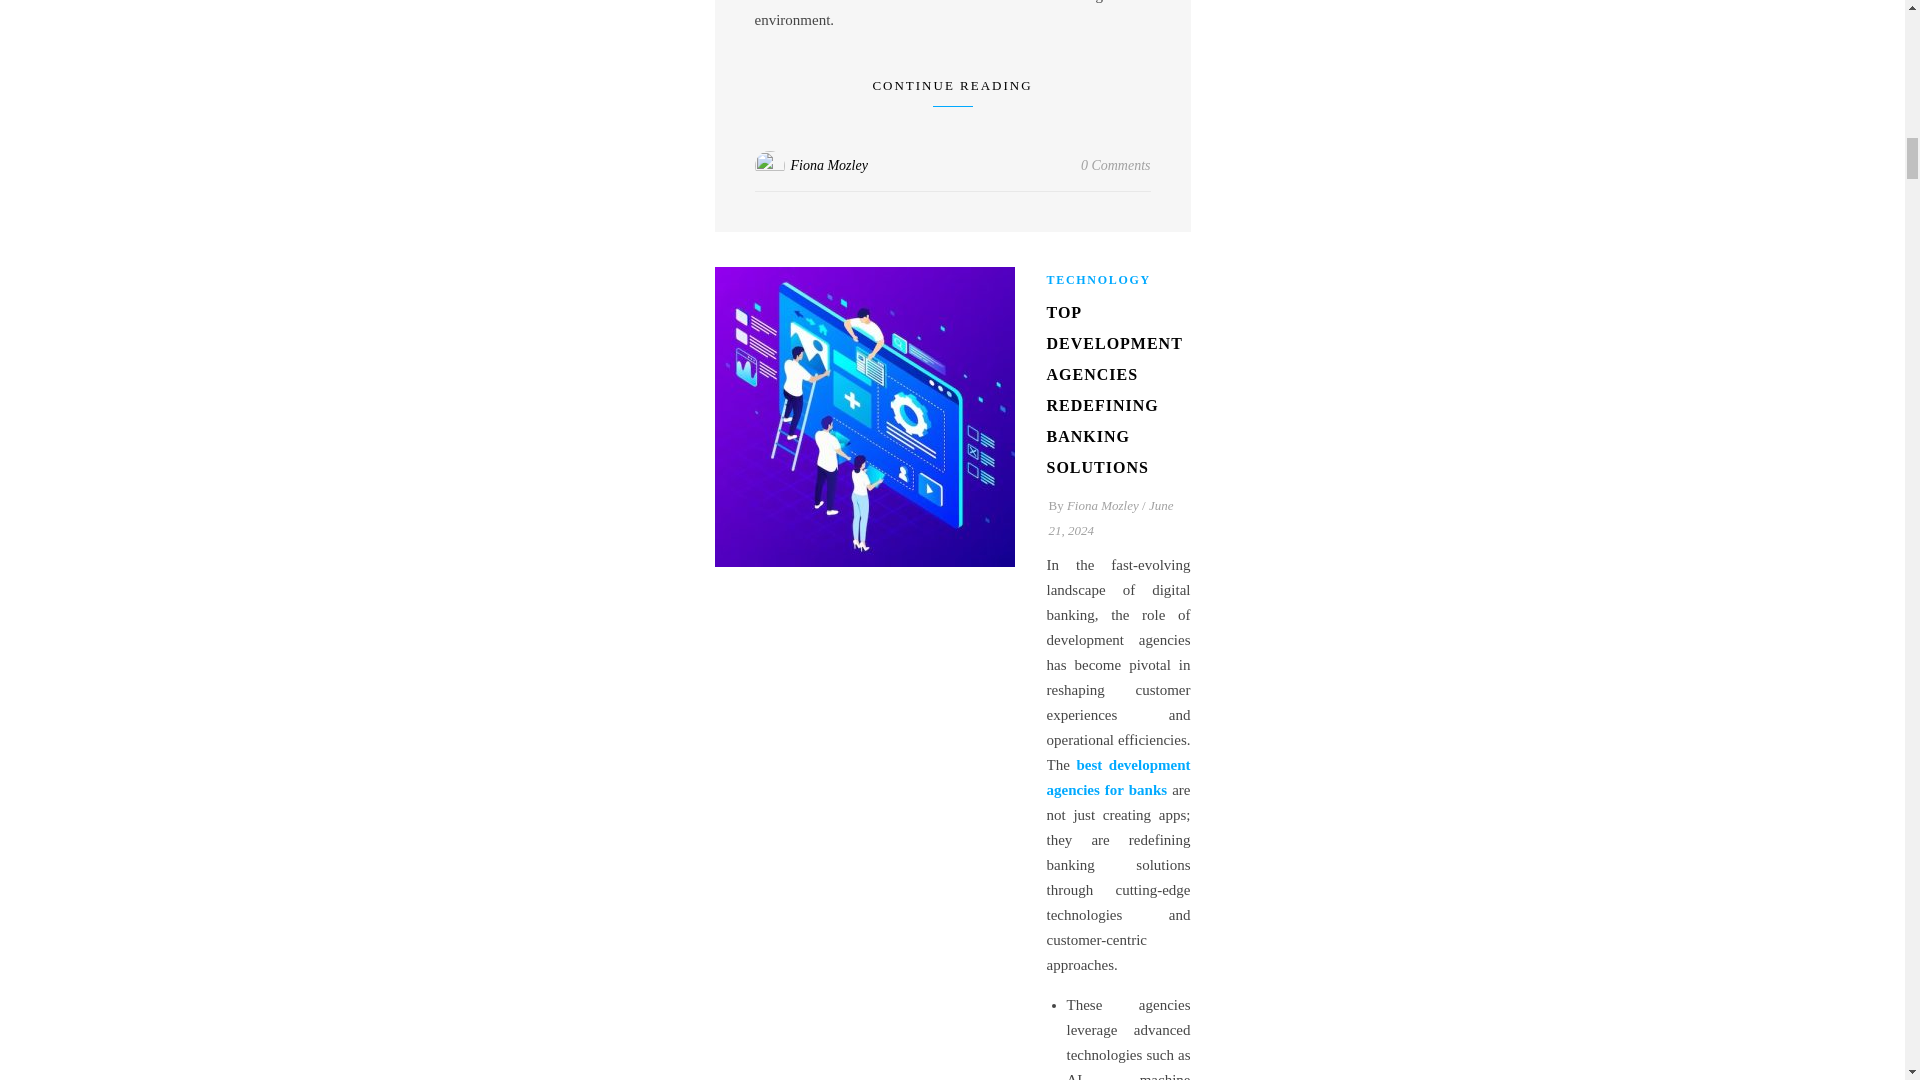 The height and width of the screenshot is (1080, 1920). What do you see at coordinates (1102, 505) in the screenshot?
I see `Posts by Fiona Mozley` at bounding box center [1102, 505].